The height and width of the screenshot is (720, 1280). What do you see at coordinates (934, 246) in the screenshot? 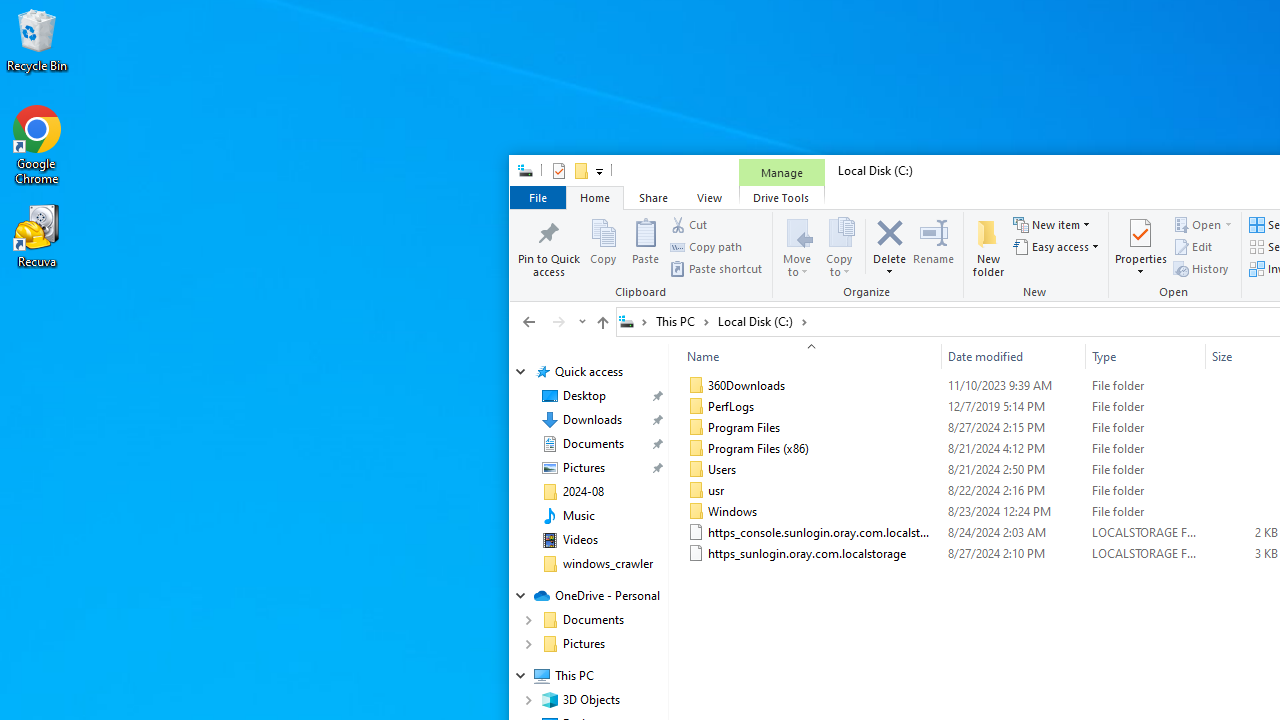
I see `Rename` at bounding box center [934, 246].